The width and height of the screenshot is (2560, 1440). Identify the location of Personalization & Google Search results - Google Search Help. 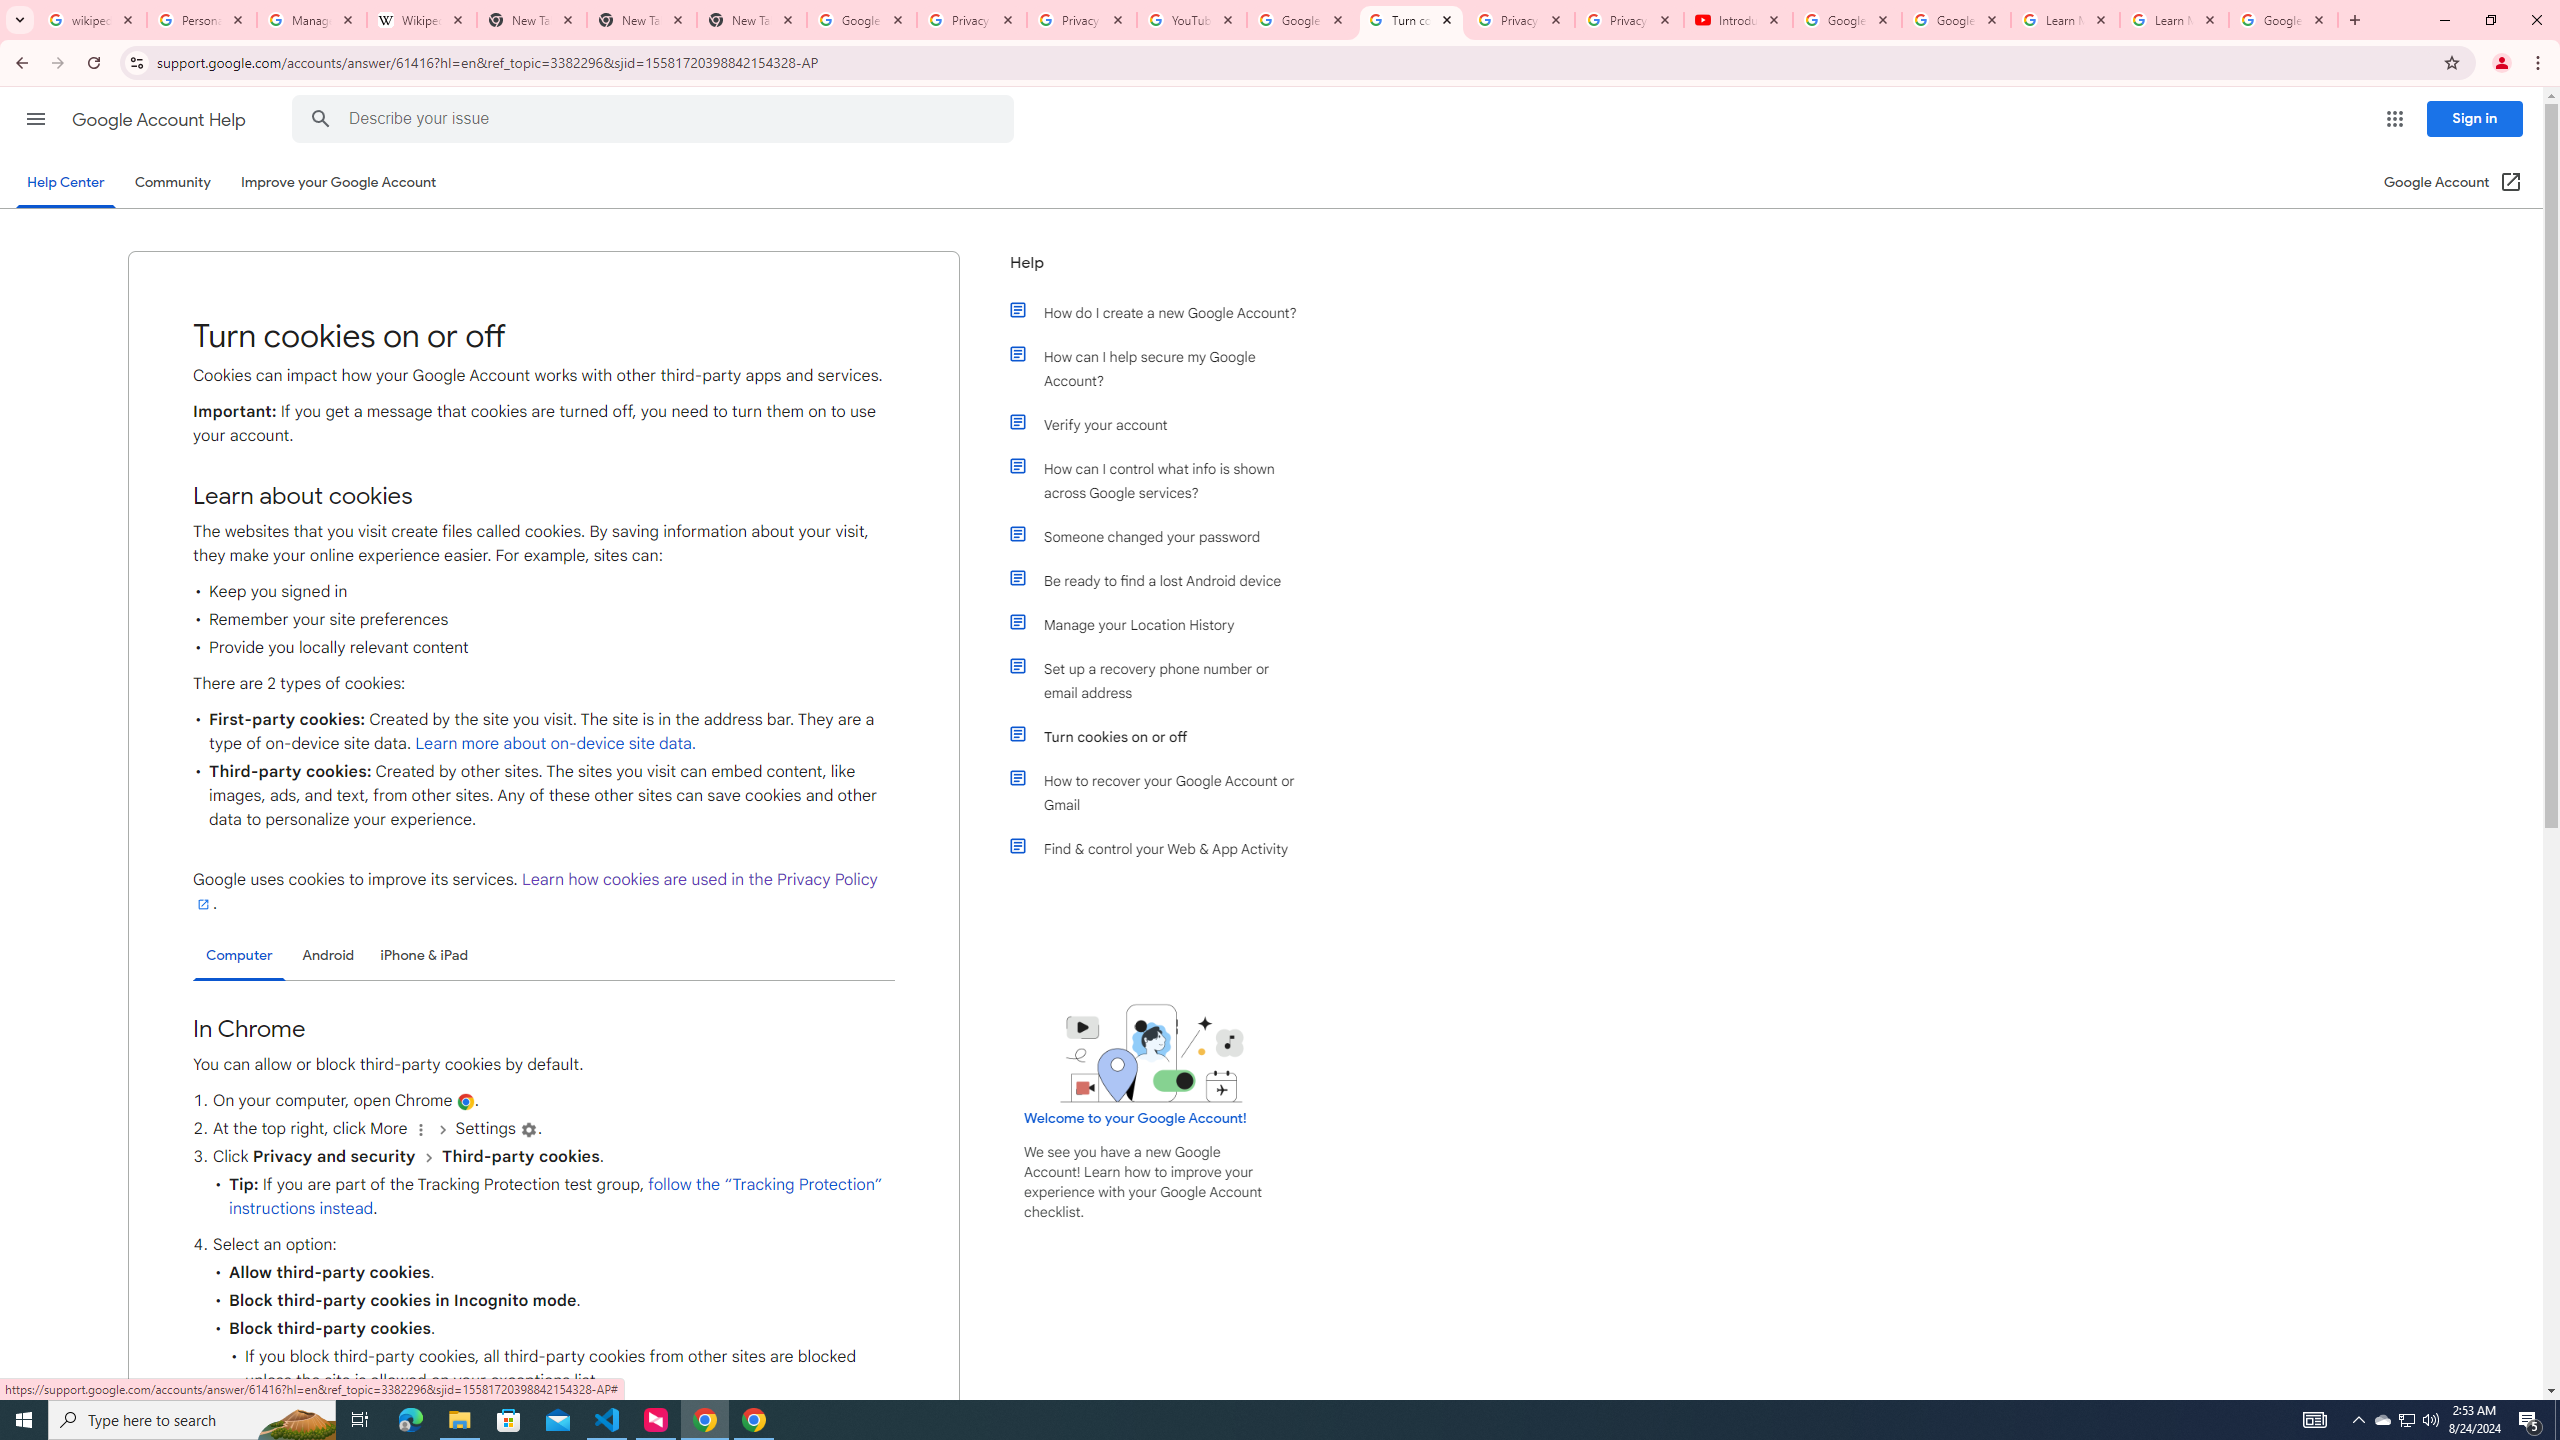
(202, 20).